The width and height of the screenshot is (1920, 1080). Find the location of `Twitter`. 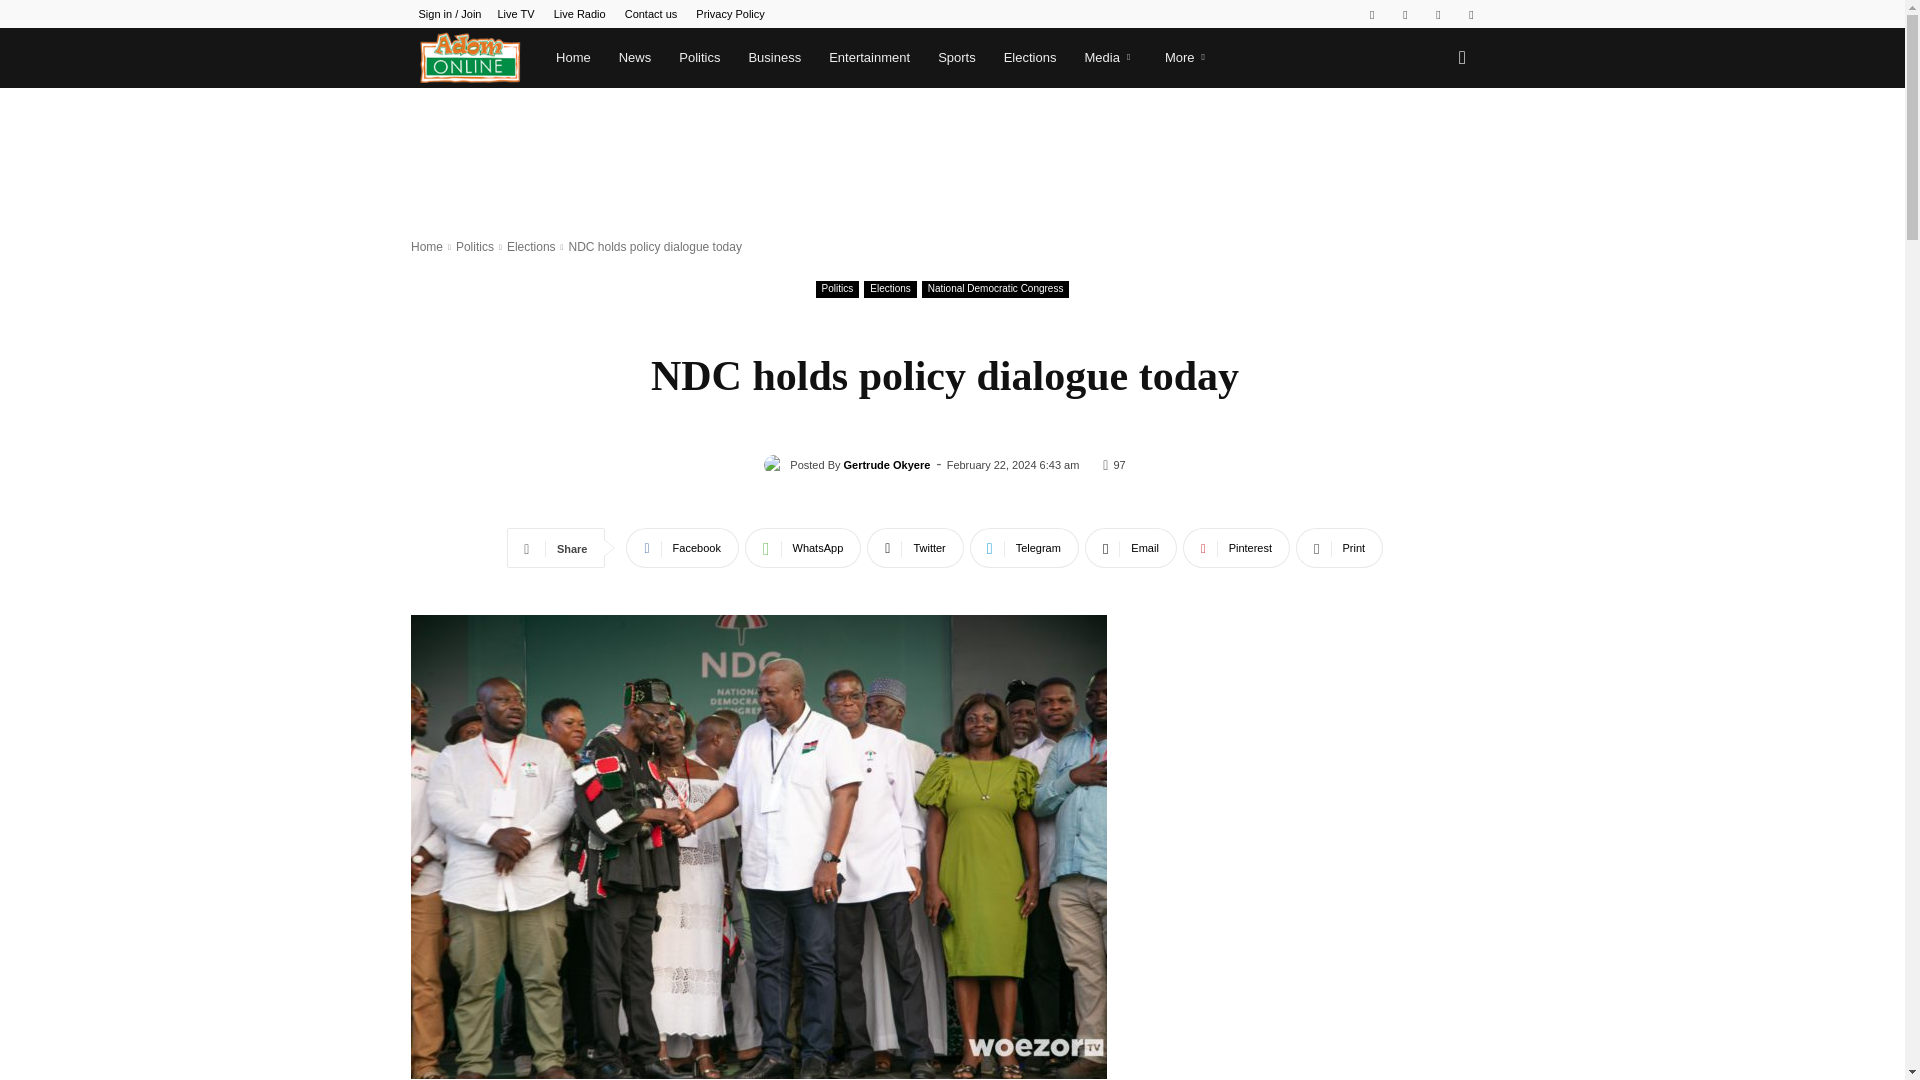

Twitter is located at coordinates (1438, 14).